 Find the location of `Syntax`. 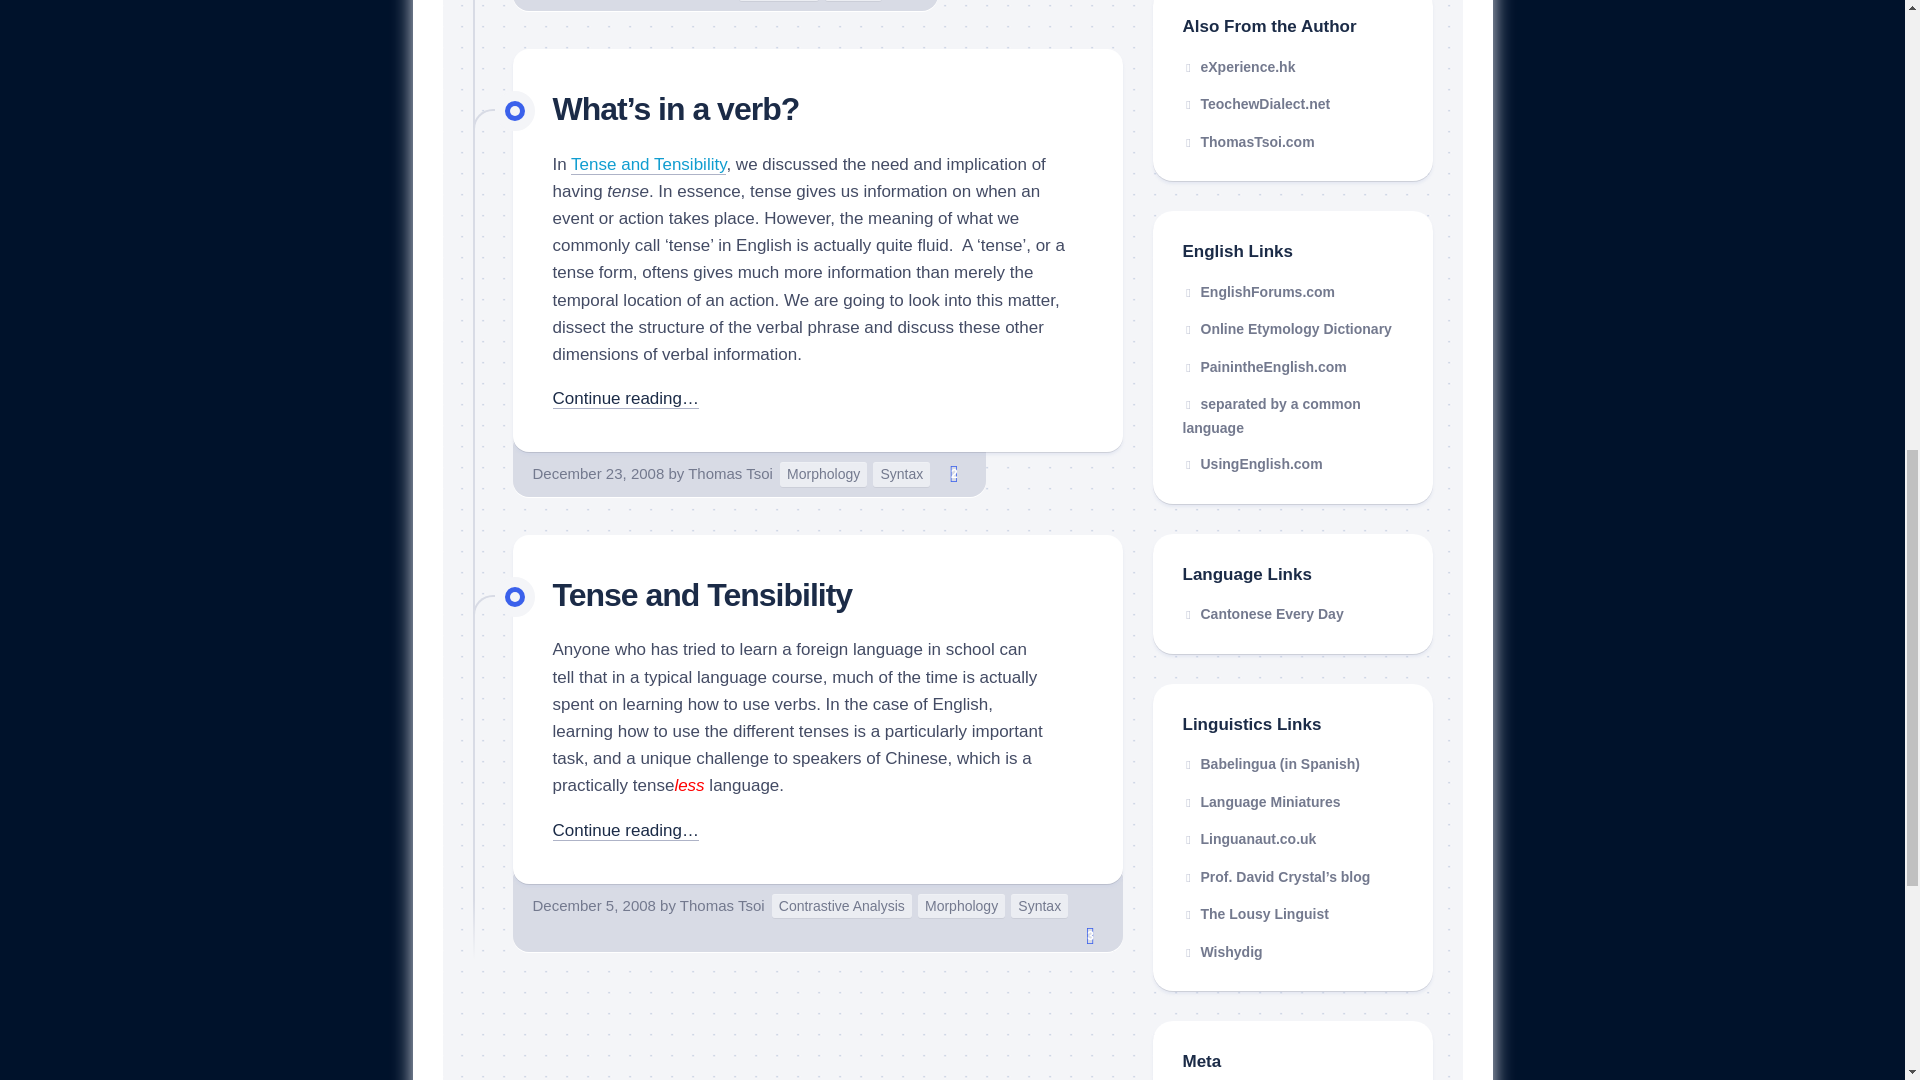

Syntax is located at coordinates (853, 1).